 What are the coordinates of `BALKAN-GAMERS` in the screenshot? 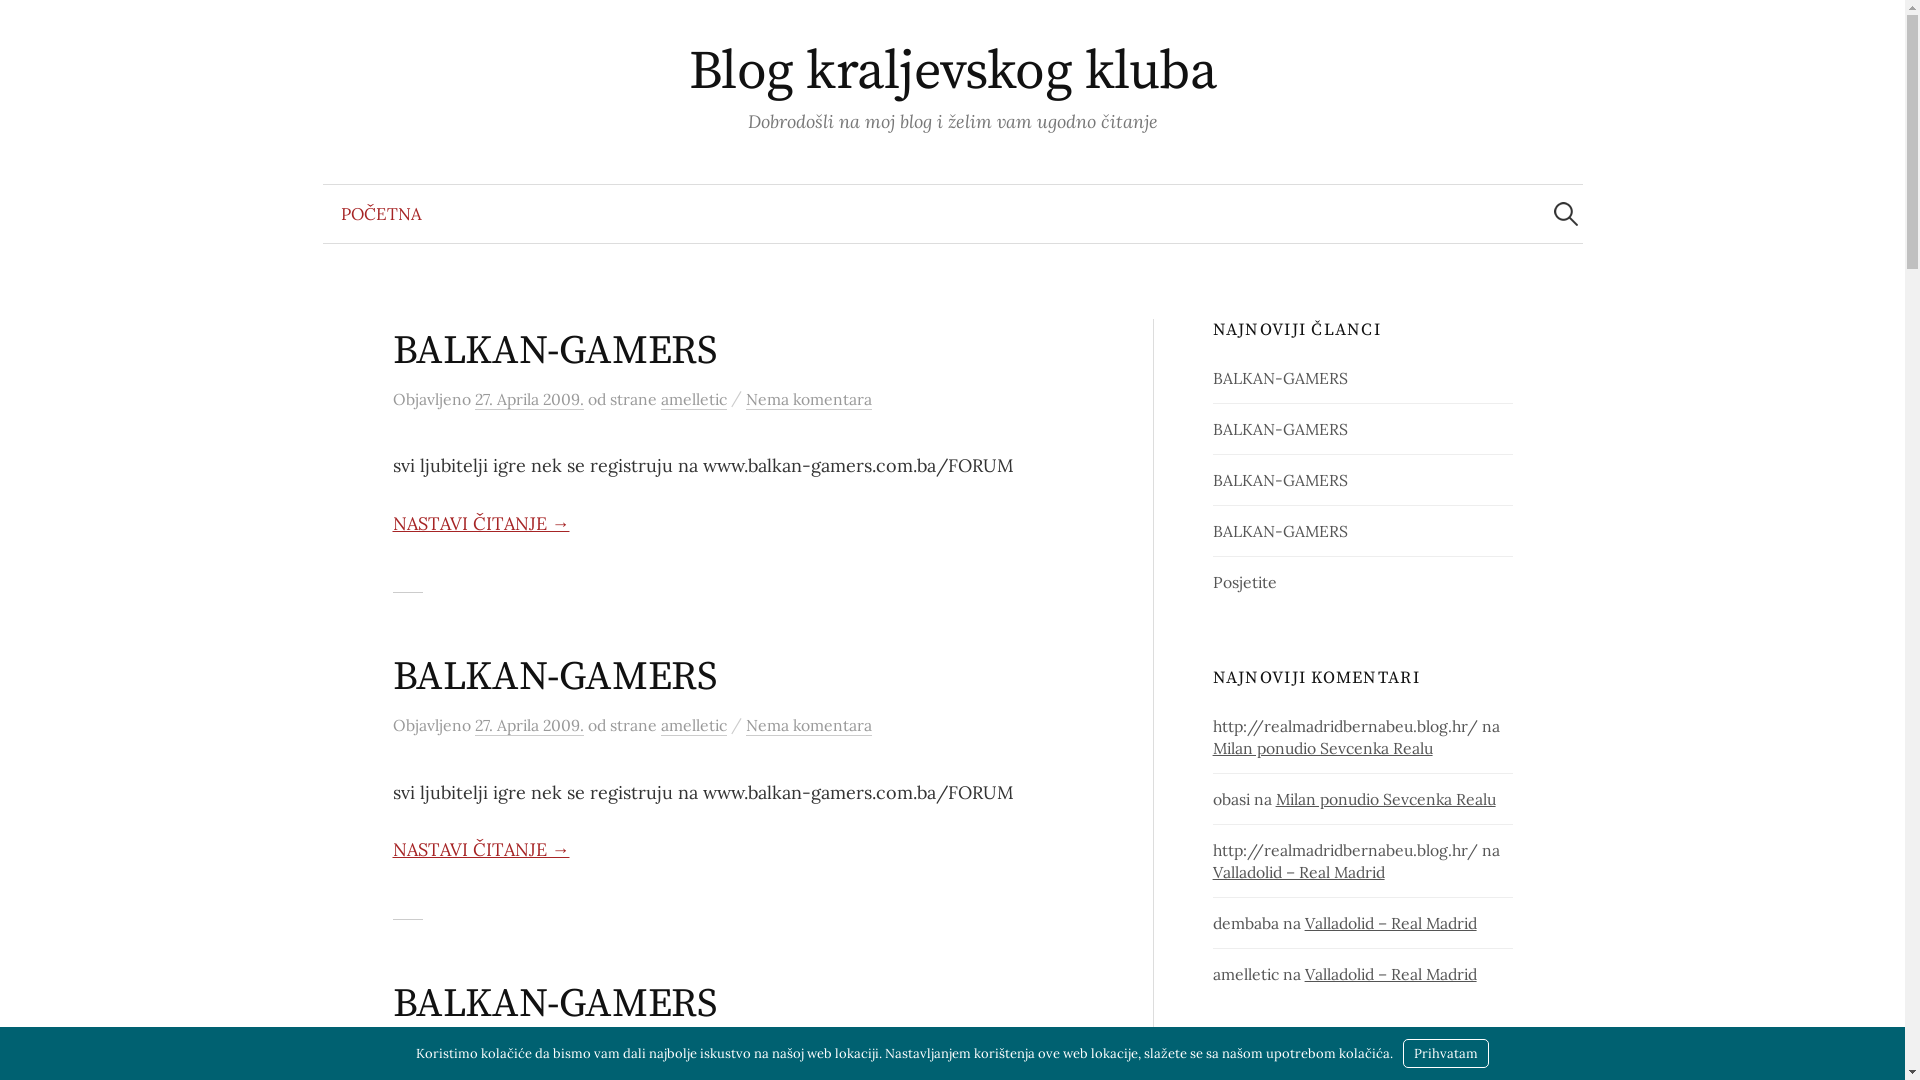 It's located at (1280, 480).